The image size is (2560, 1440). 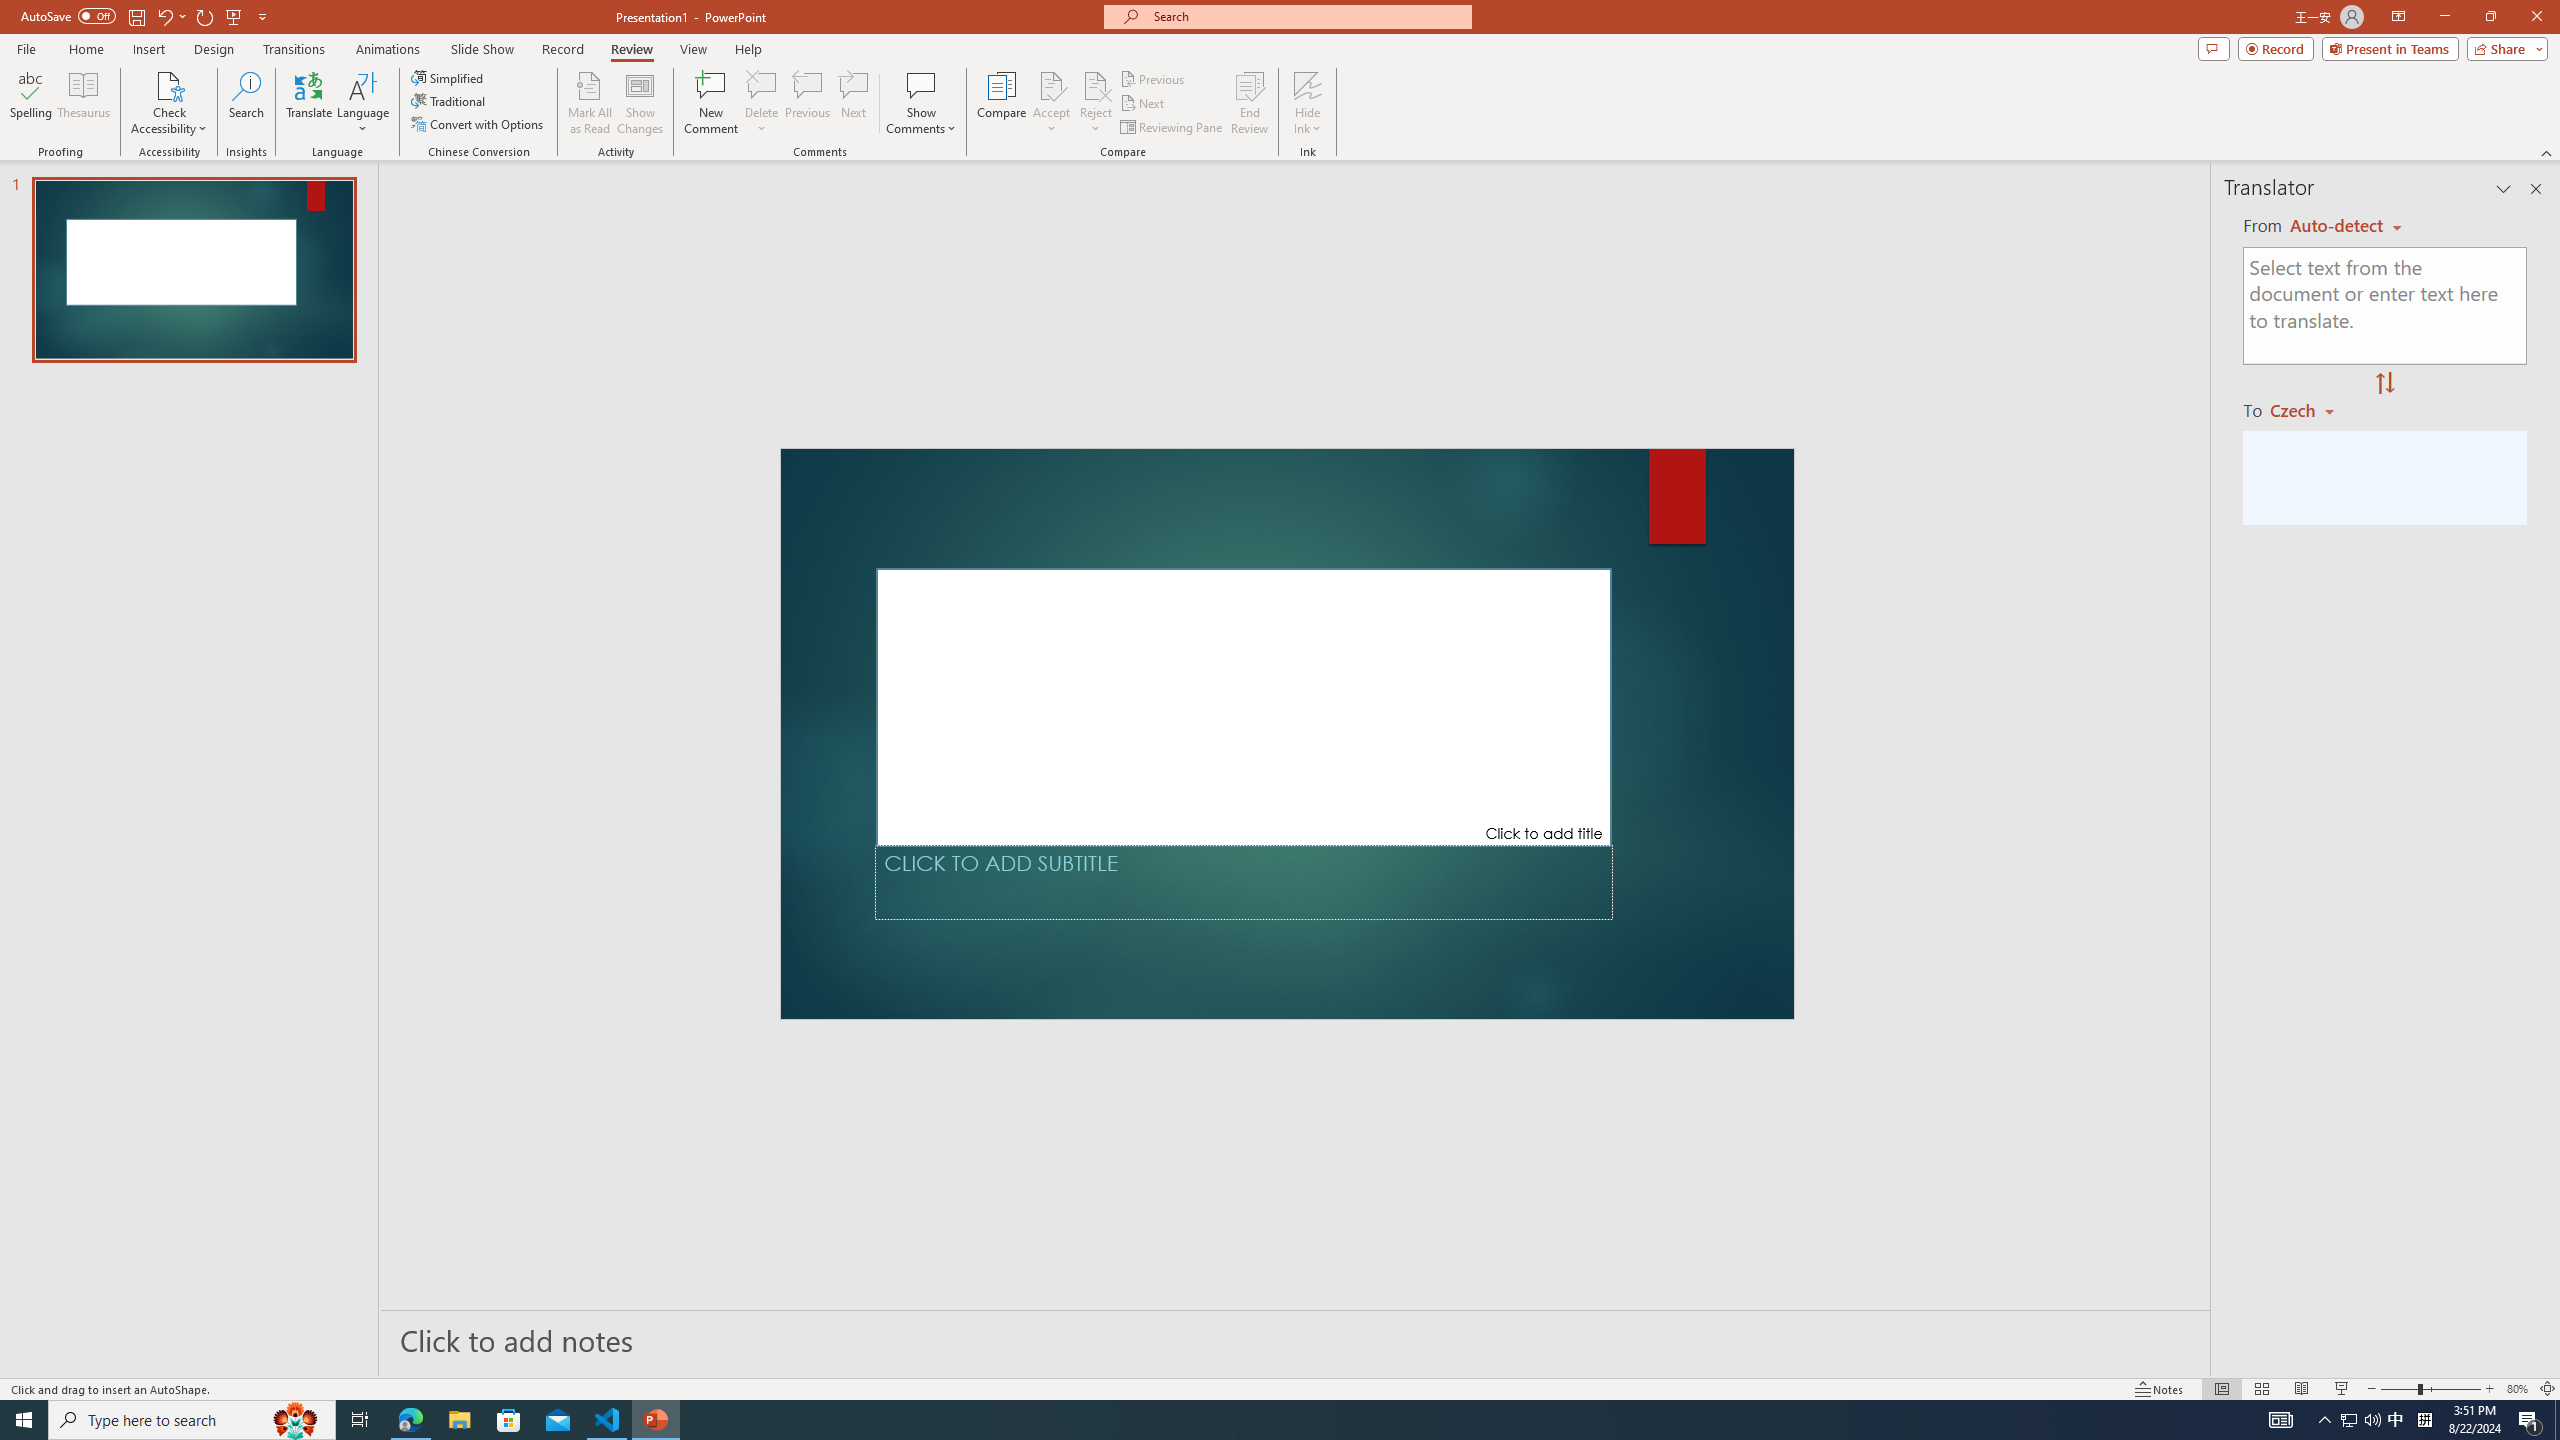 I want to click on Czech, so click(x=2310, y=409).